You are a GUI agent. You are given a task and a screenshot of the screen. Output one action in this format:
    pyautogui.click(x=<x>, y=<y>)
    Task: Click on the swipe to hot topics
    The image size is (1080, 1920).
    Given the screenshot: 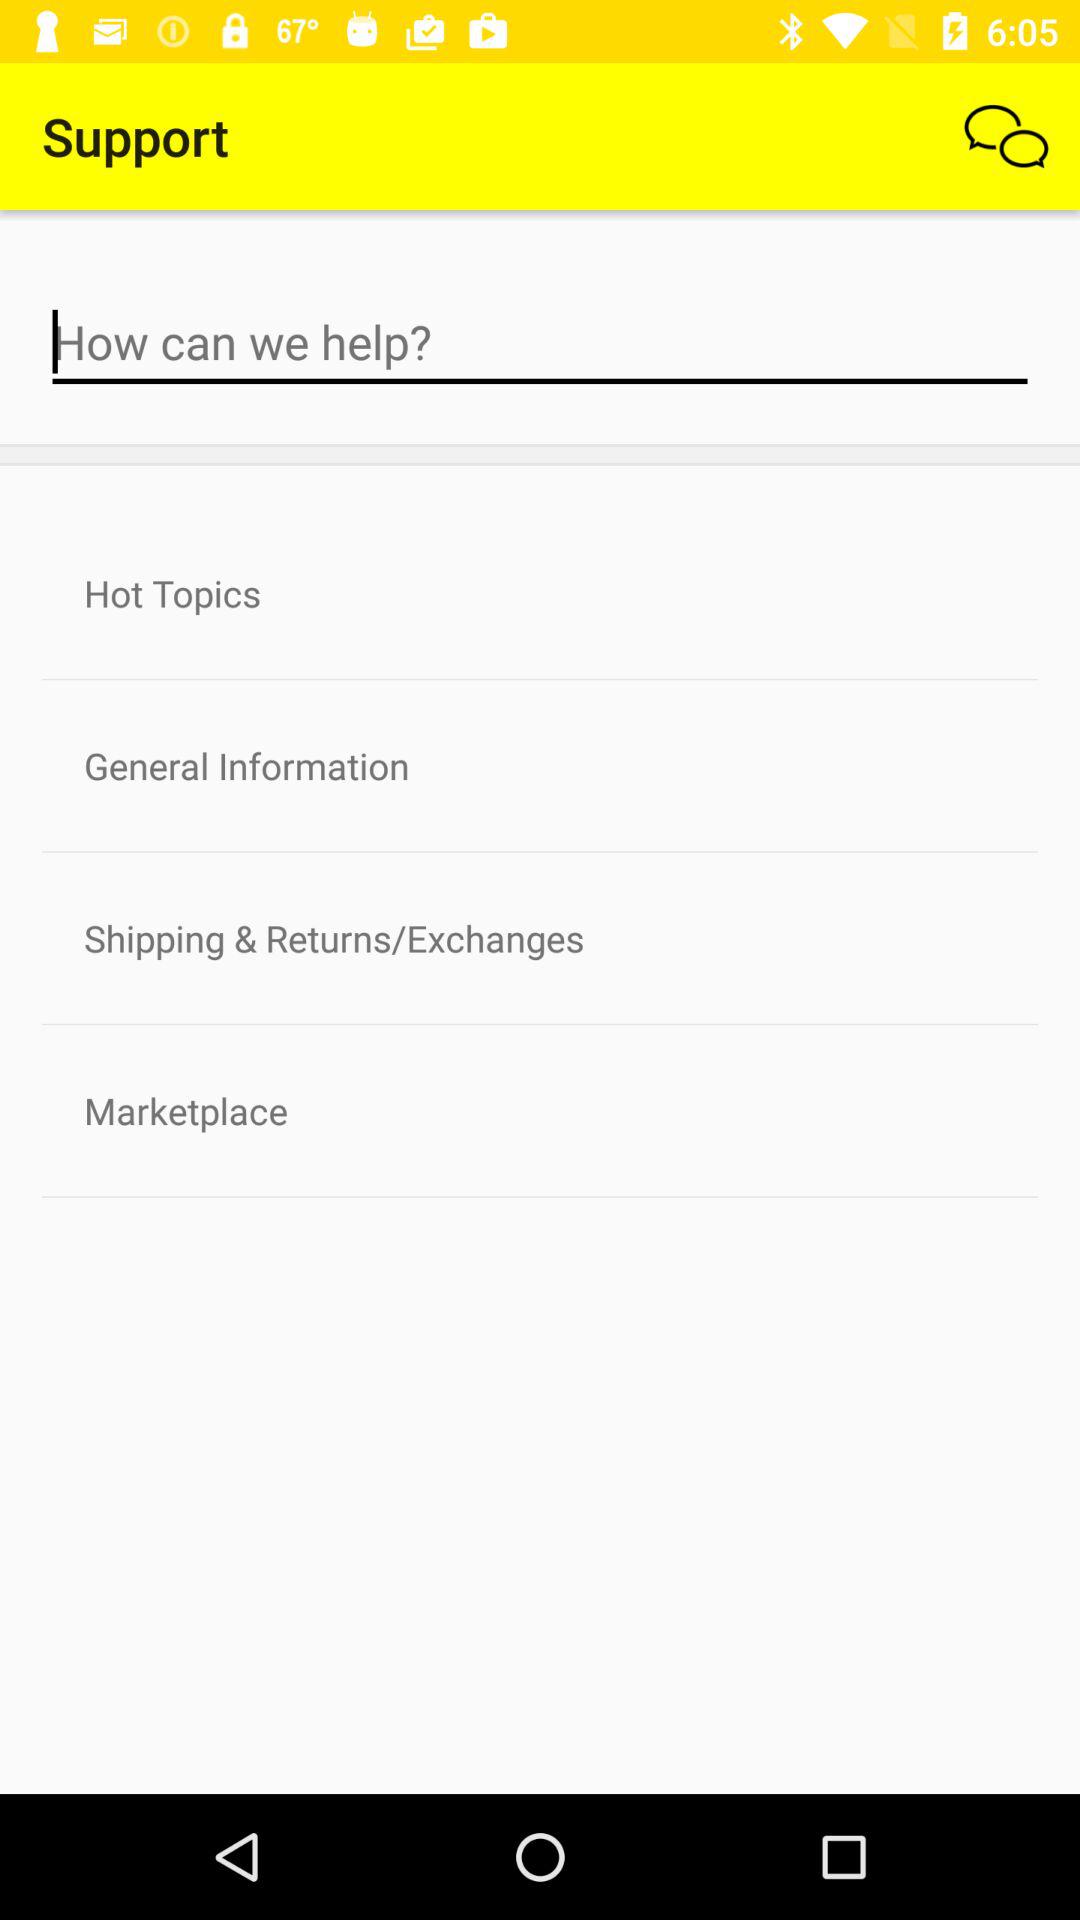 What is the action you would take?
    pyautogui.click(x=540, y=593)
    